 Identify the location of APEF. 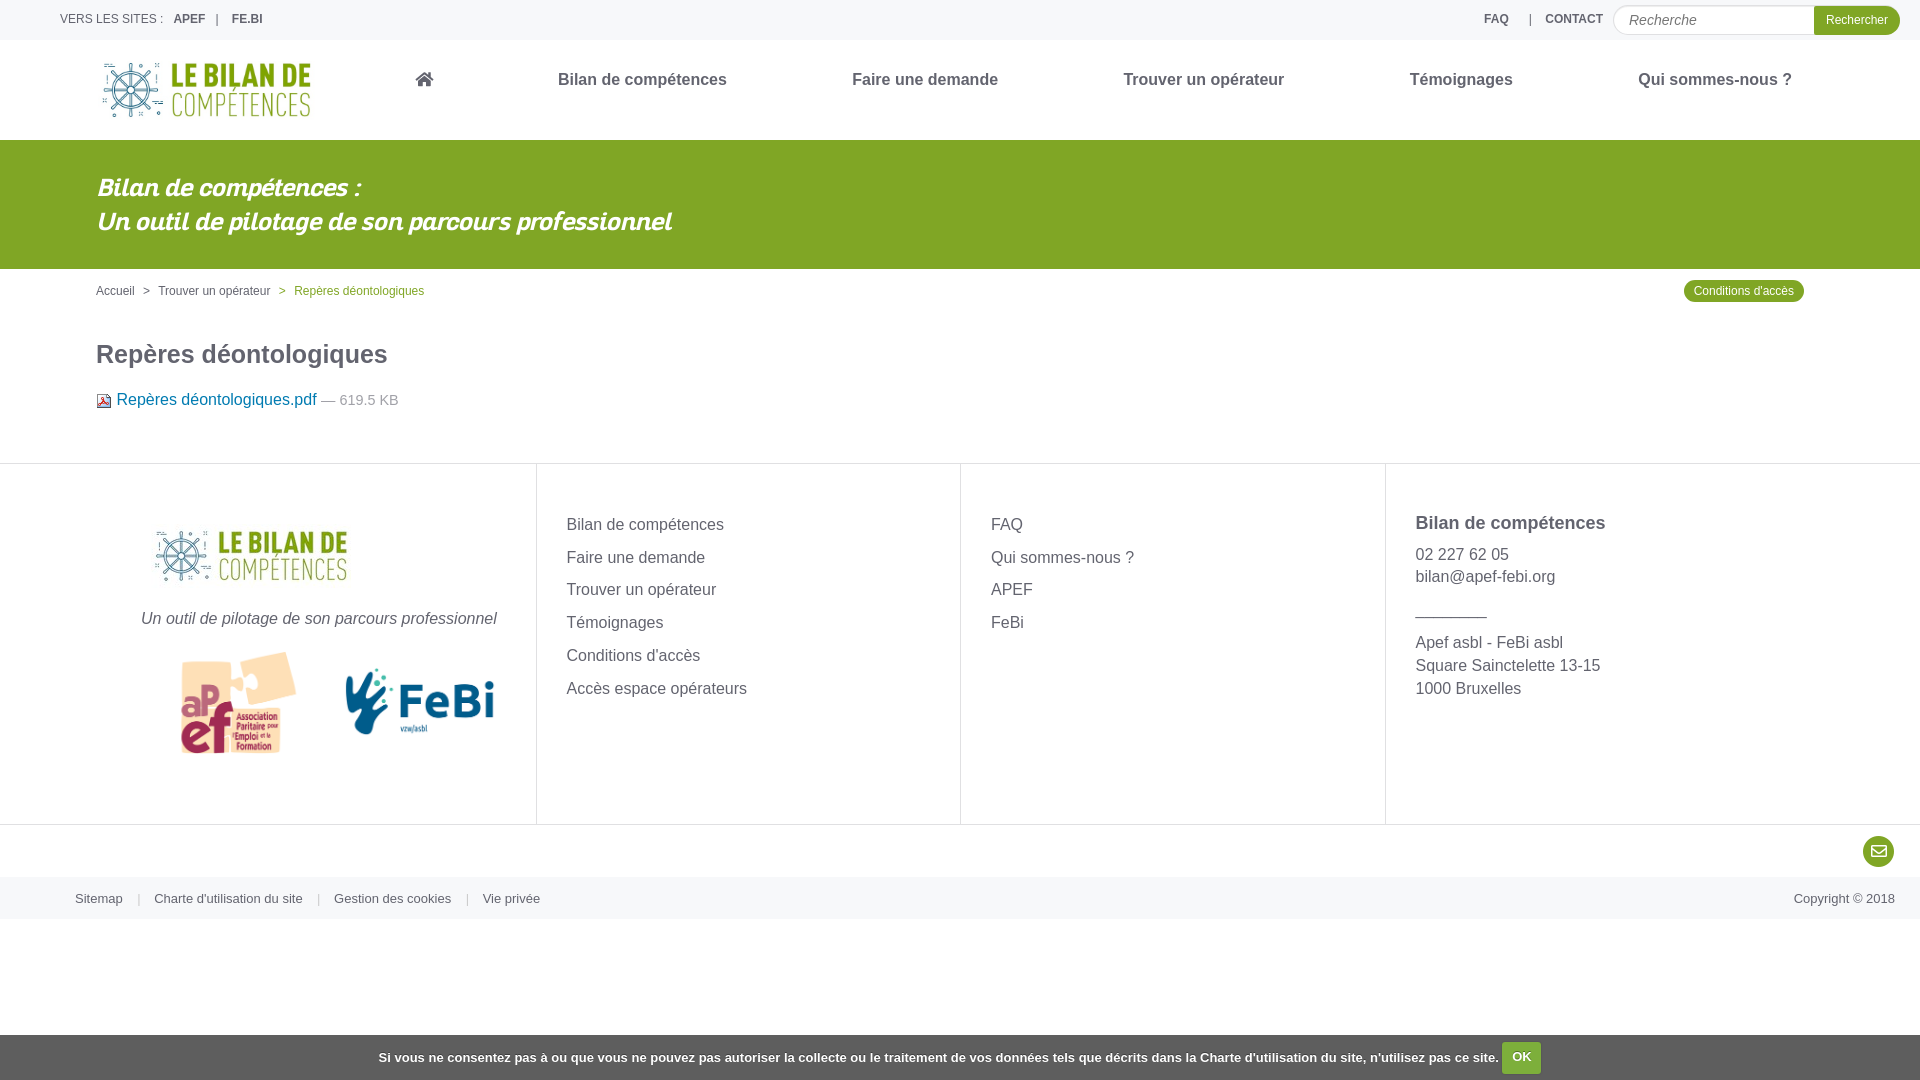
(1012, 590).